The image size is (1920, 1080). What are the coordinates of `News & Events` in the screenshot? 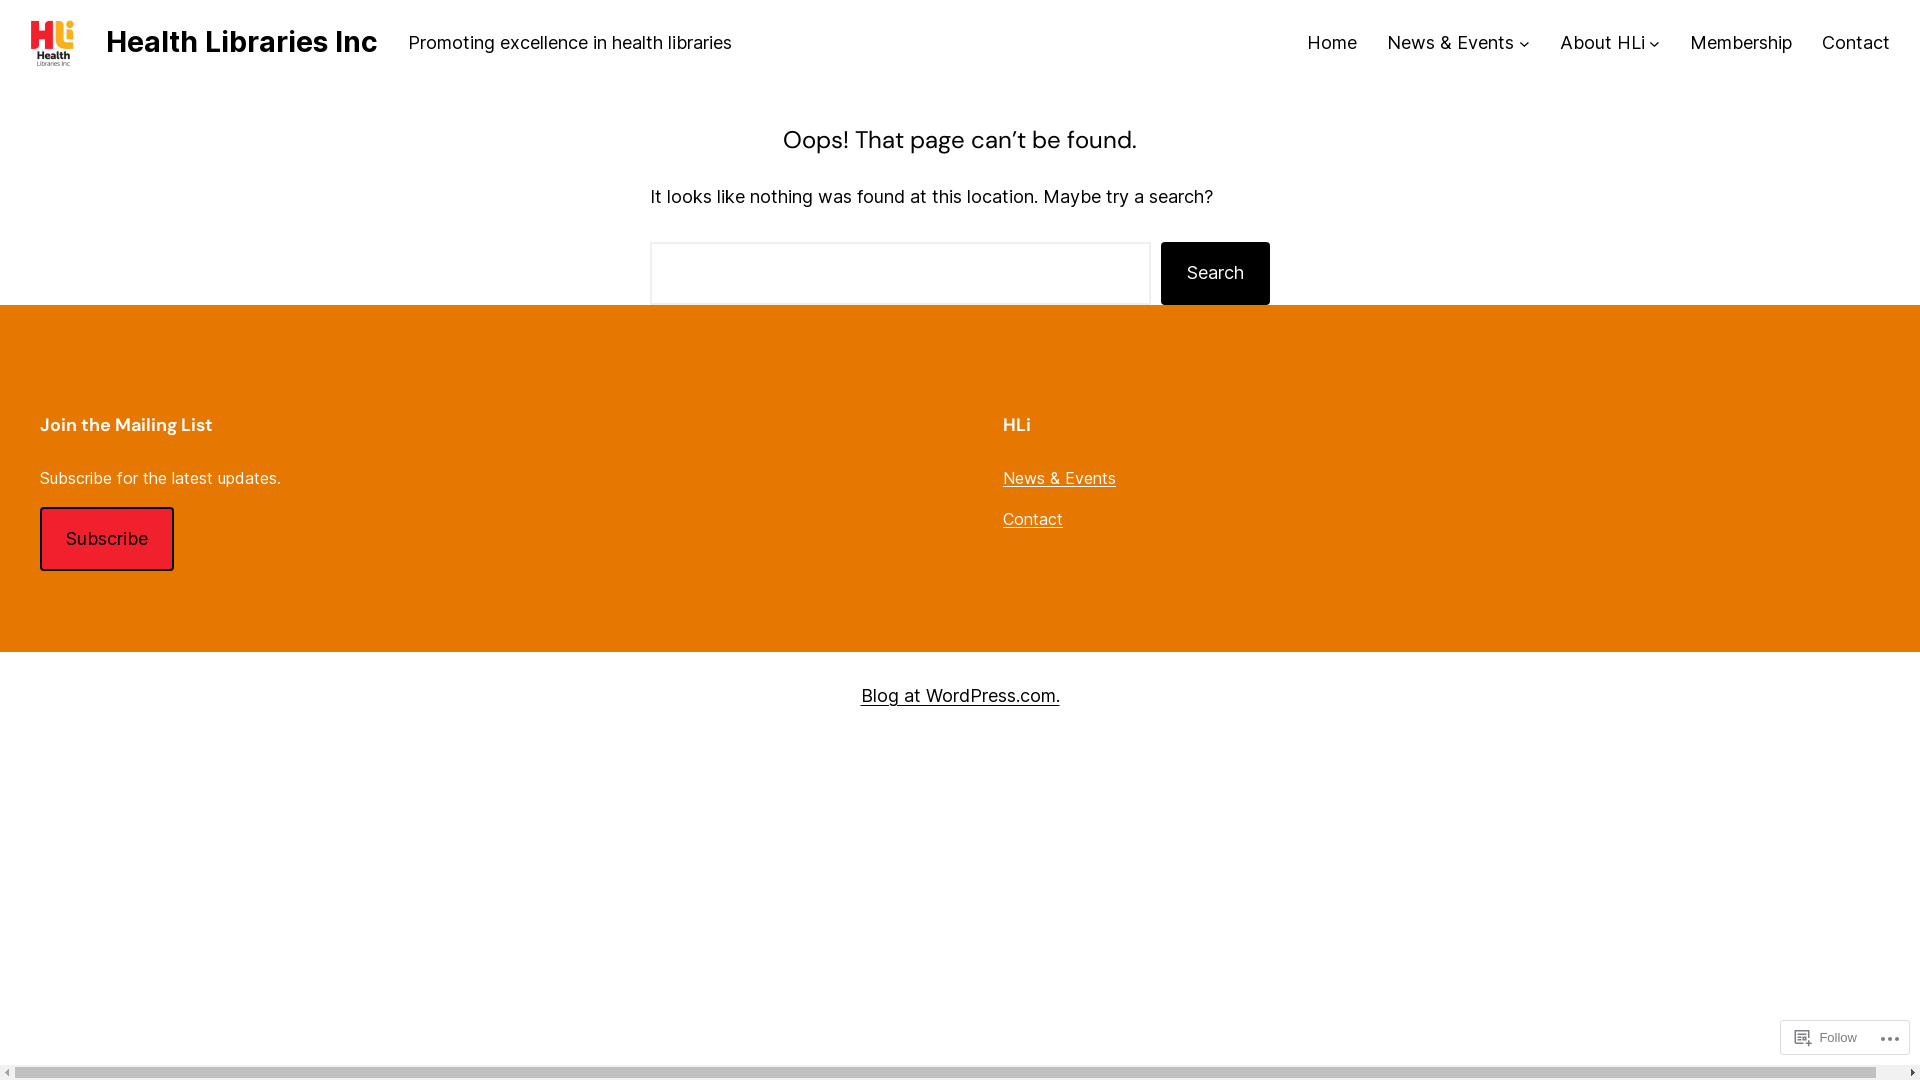 It's located at (1450, 44).